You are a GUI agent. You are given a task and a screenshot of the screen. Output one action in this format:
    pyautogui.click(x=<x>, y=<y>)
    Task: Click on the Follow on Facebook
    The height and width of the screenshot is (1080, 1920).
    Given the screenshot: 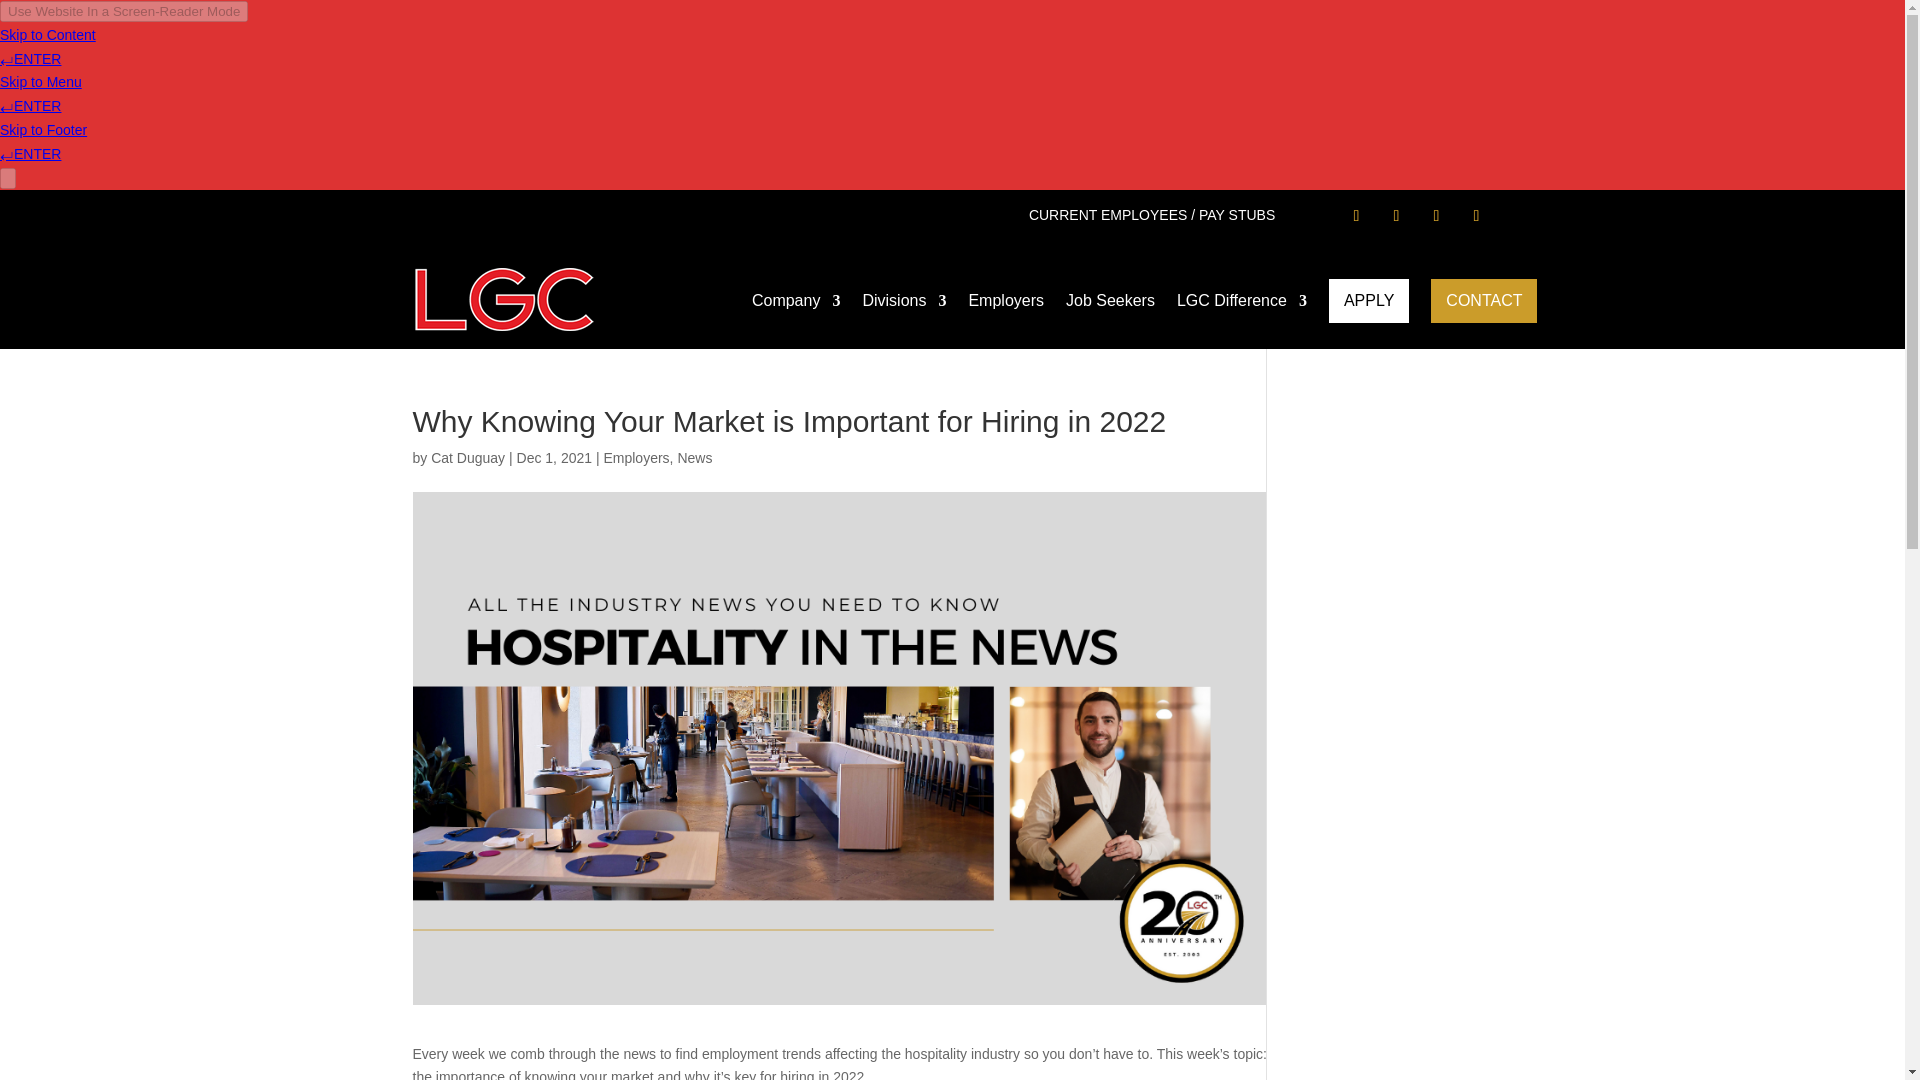 What is the action you would take?
    pyautogui.click(x=1356, y=216)
    